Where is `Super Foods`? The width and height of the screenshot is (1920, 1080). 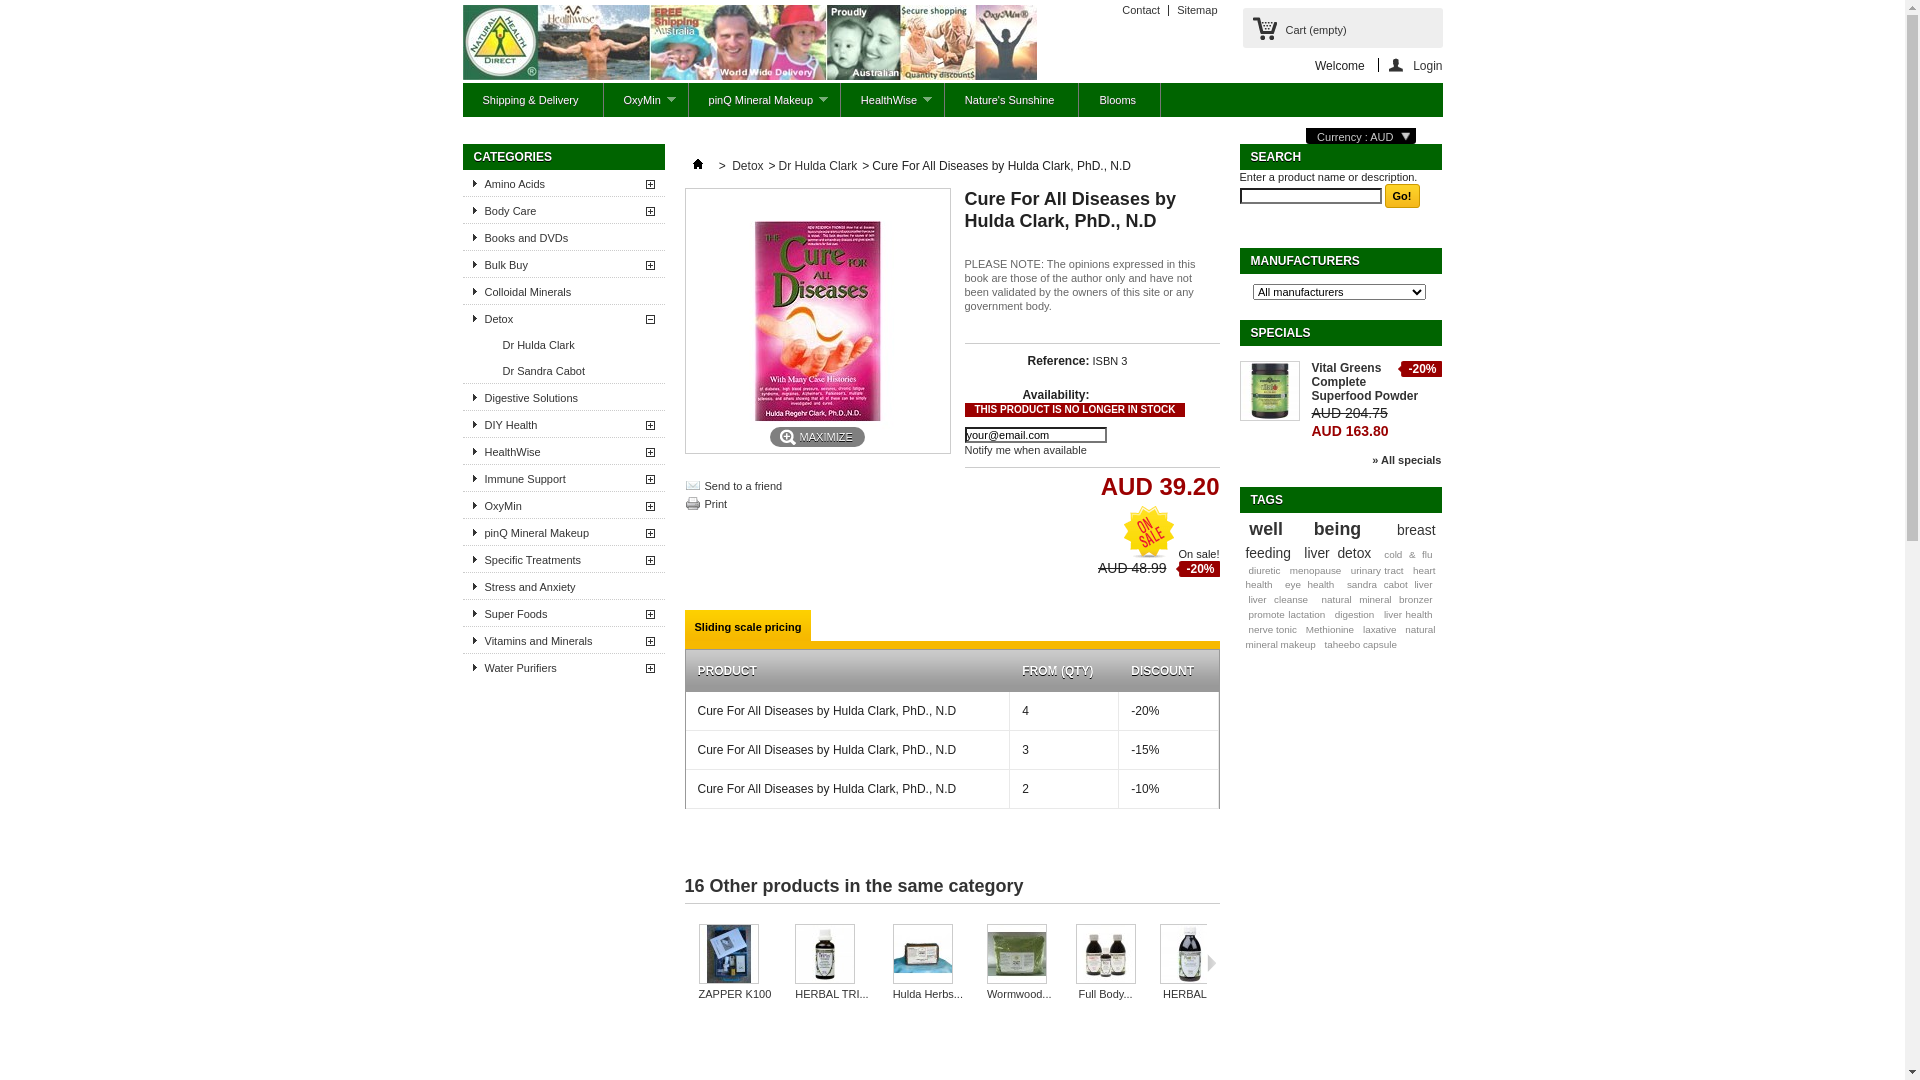
Super Foods is located at coordinates (563, 613).